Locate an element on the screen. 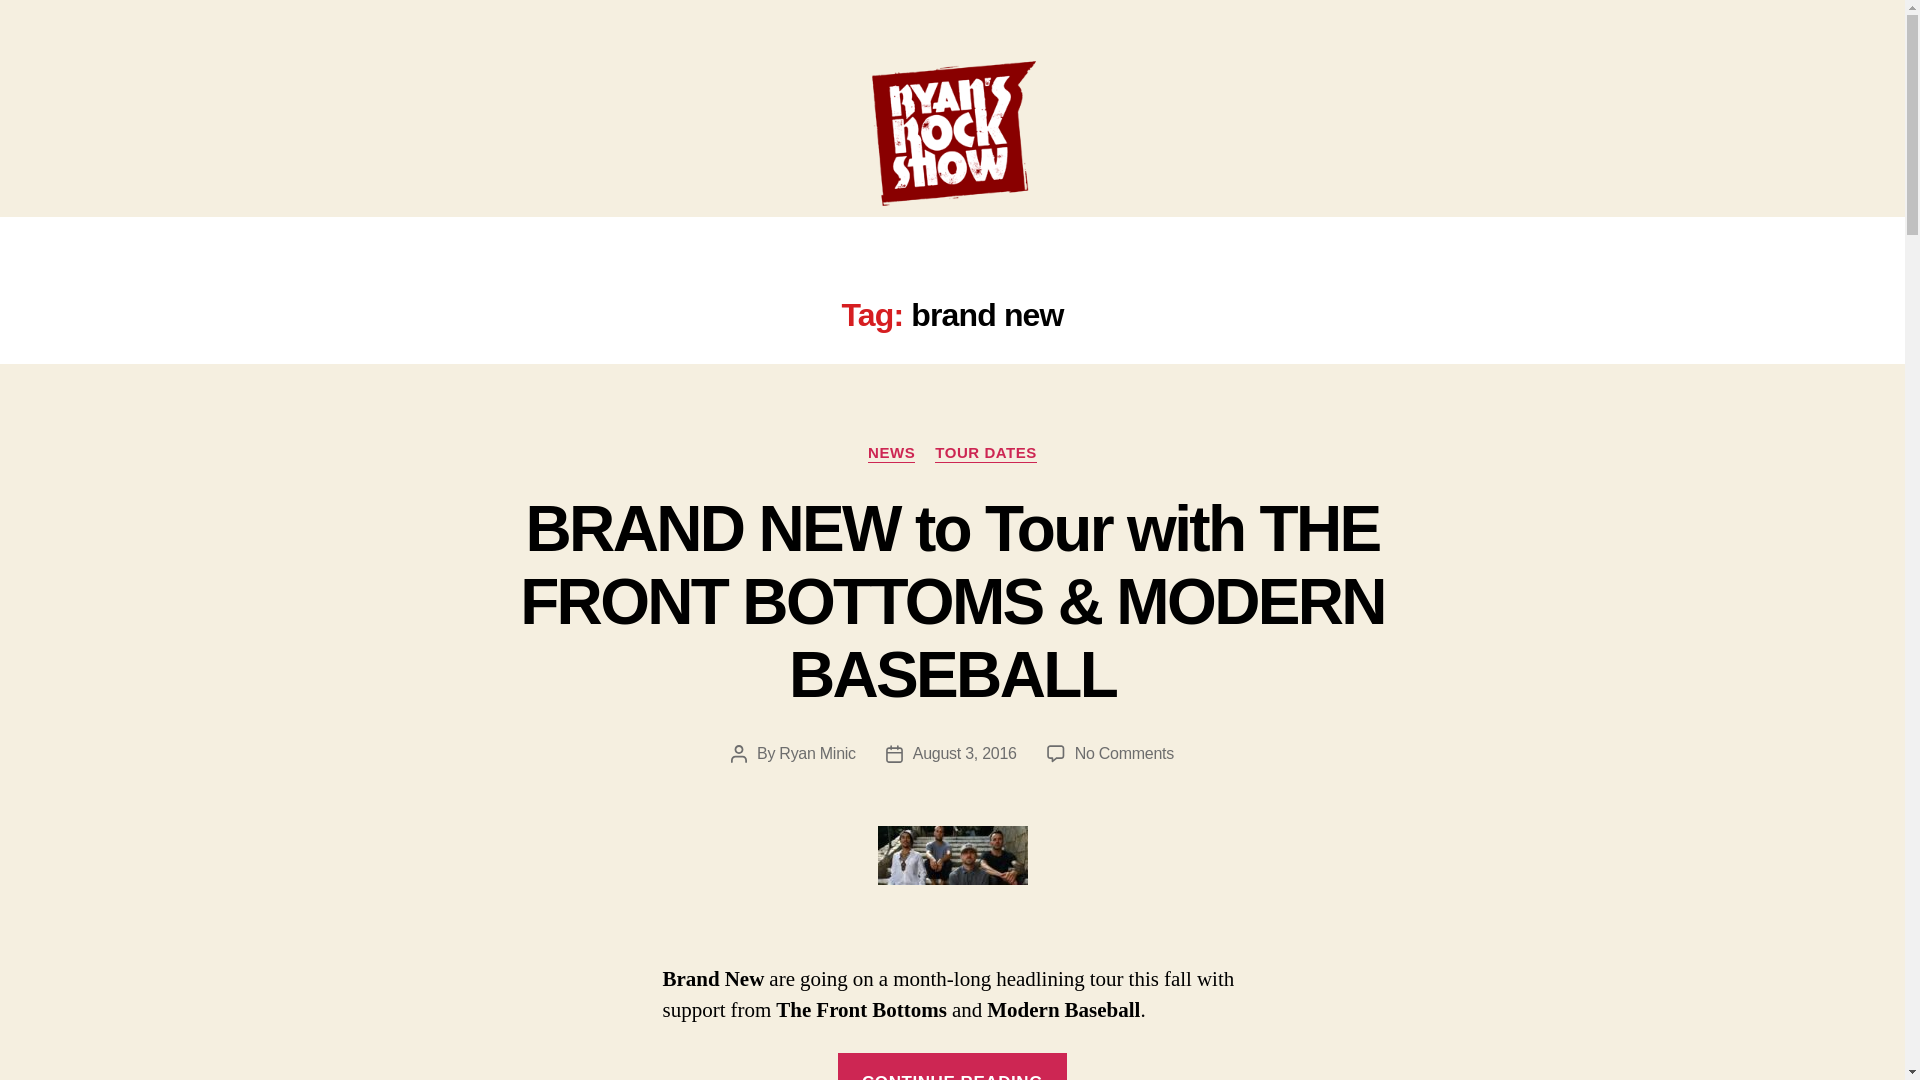  August 3, 2016 is located at coordinates (965, 754).